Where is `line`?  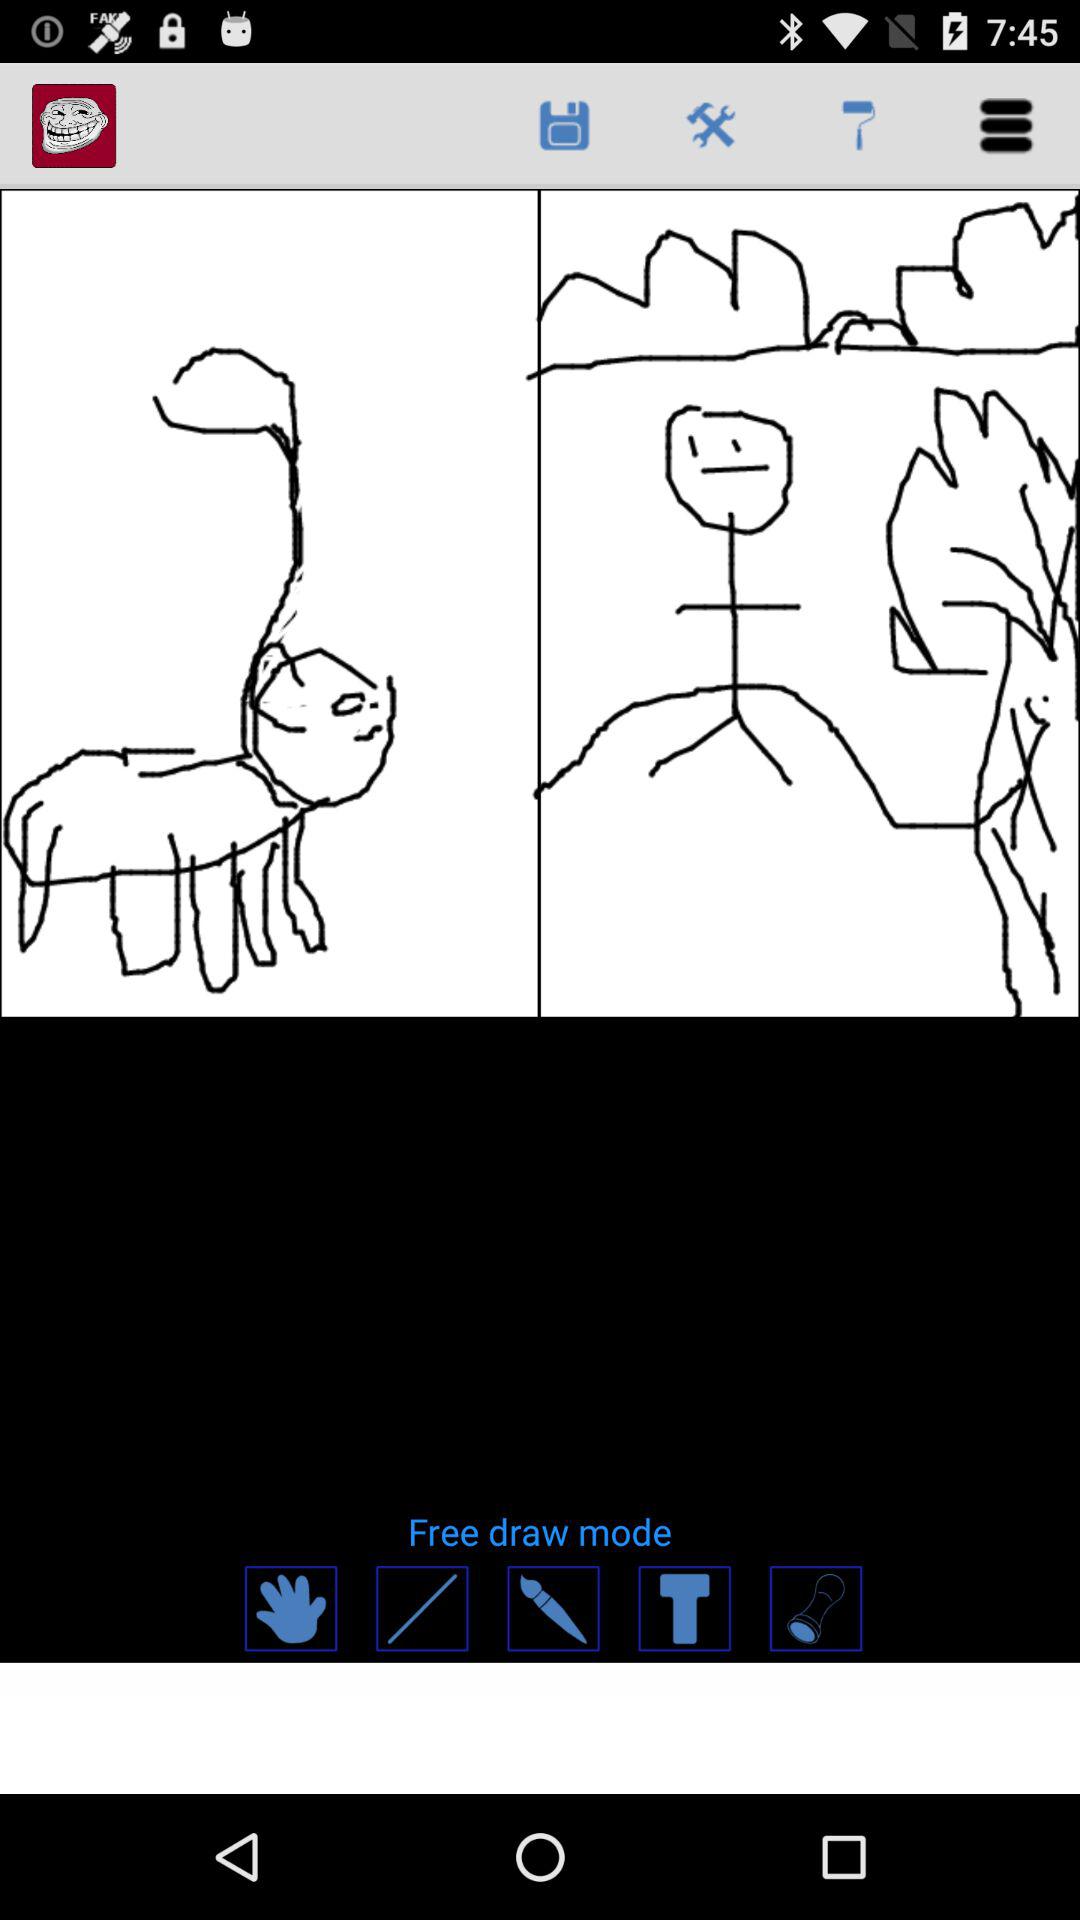
line is located at coordinates (422, 1608).